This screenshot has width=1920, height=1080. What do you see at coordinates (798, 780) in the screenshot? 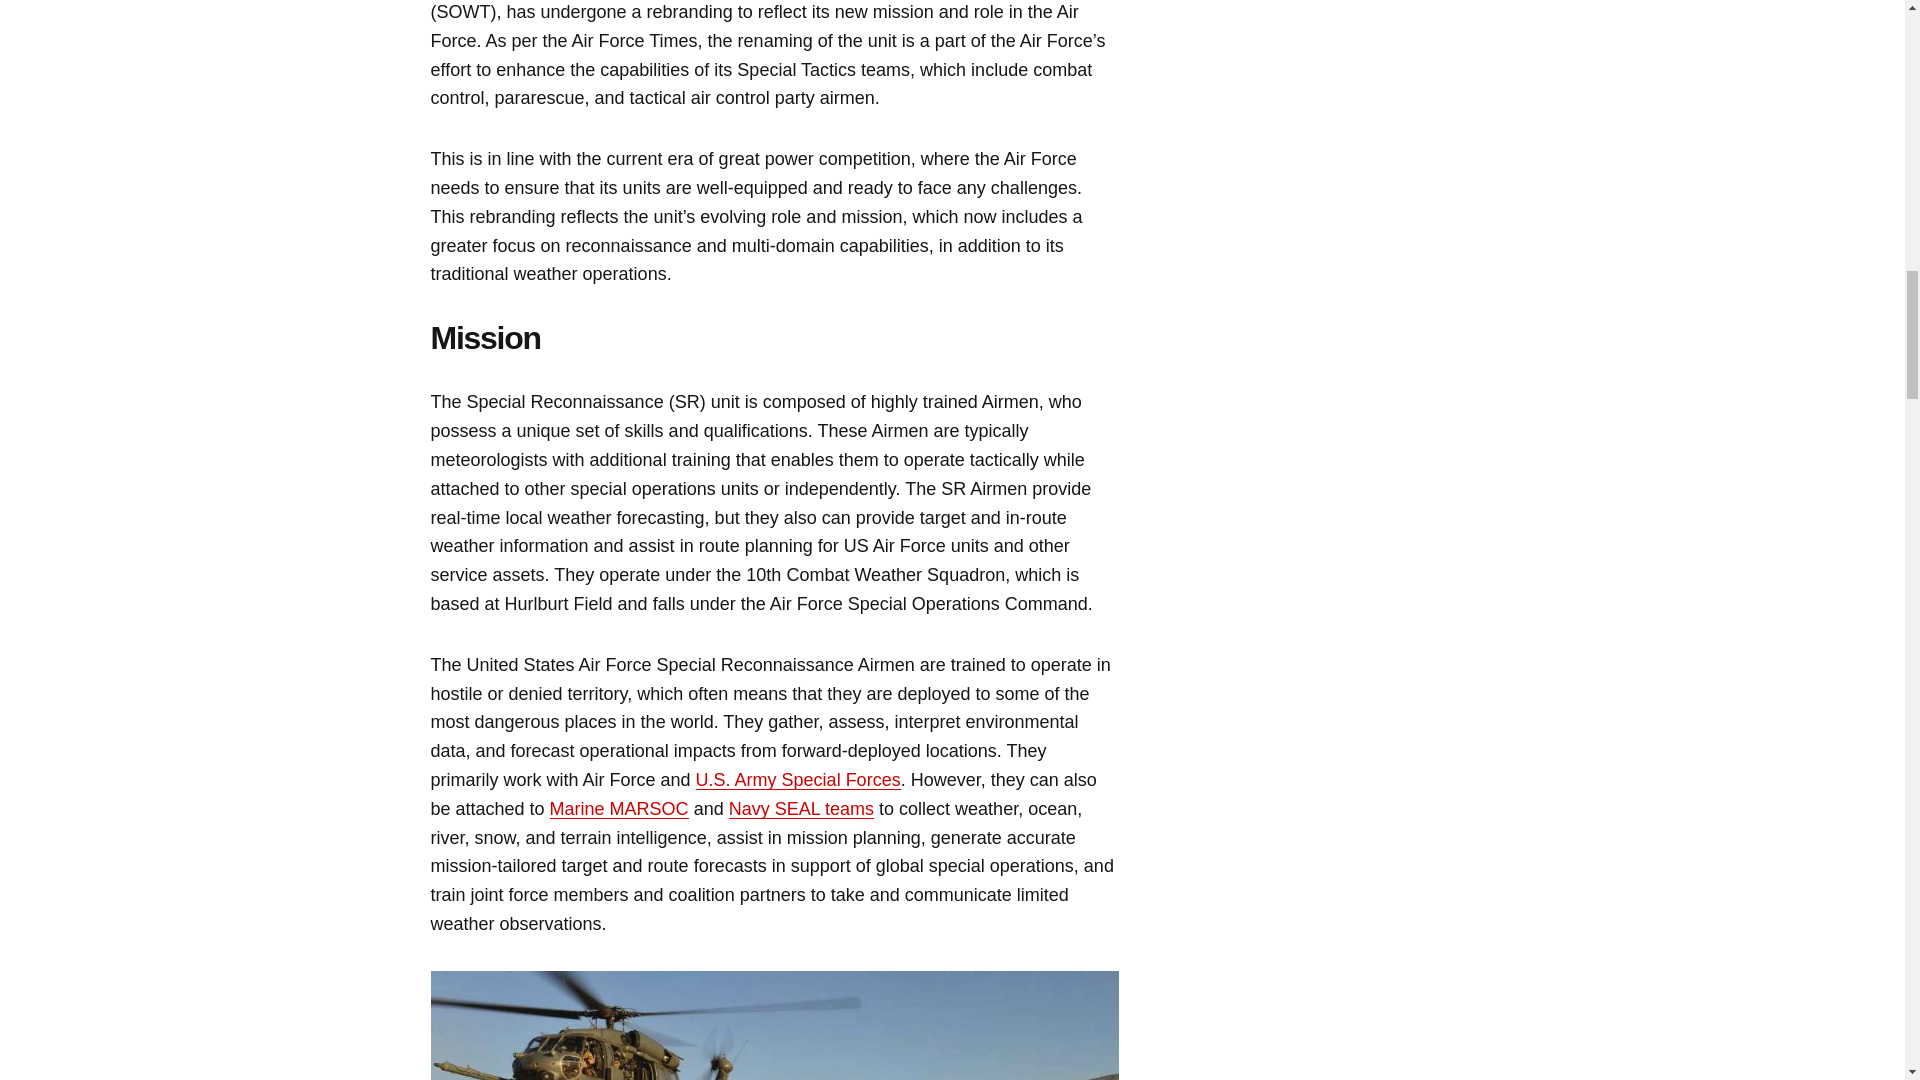
I see `U.S. Army Special Forces` at bounding box center [798, 780].